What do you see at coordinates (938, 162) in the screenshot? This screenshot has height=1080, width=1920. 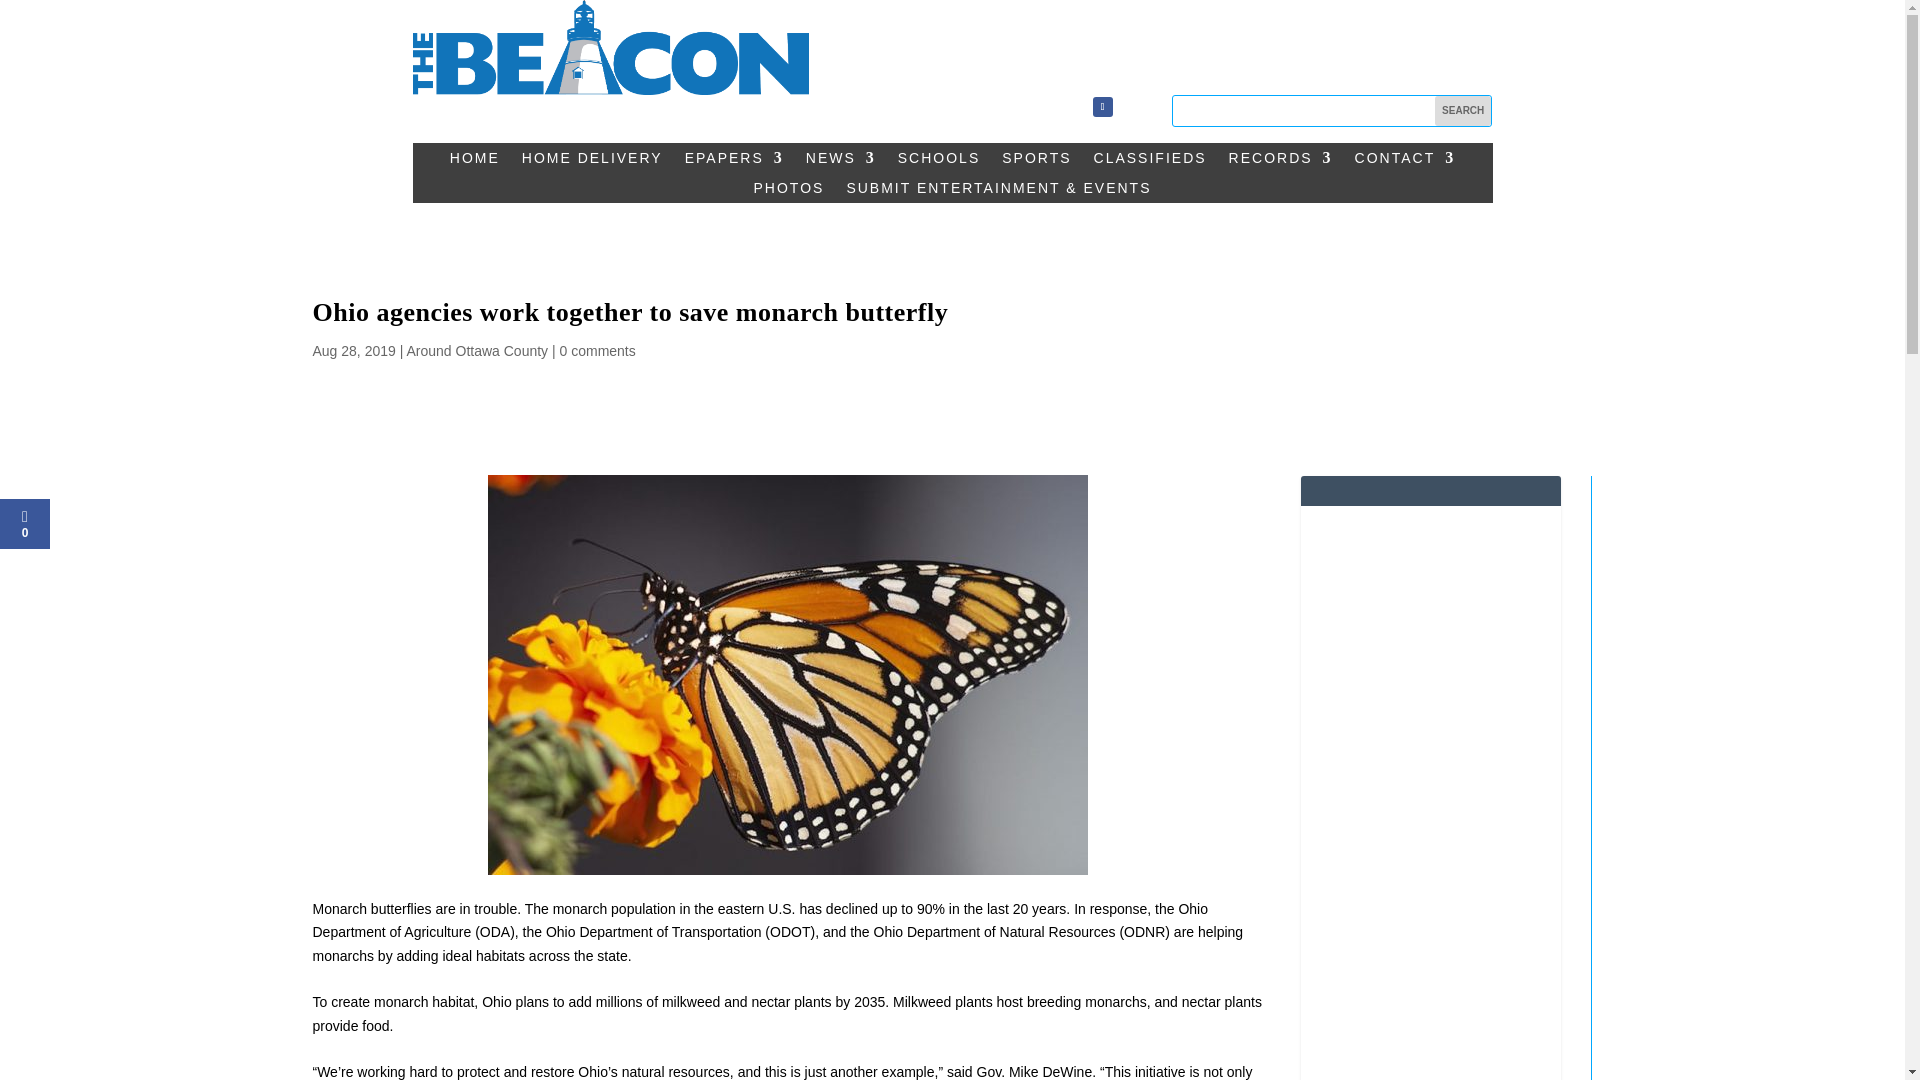 I see `SCHOOLS` at bounding box center [938, 162].